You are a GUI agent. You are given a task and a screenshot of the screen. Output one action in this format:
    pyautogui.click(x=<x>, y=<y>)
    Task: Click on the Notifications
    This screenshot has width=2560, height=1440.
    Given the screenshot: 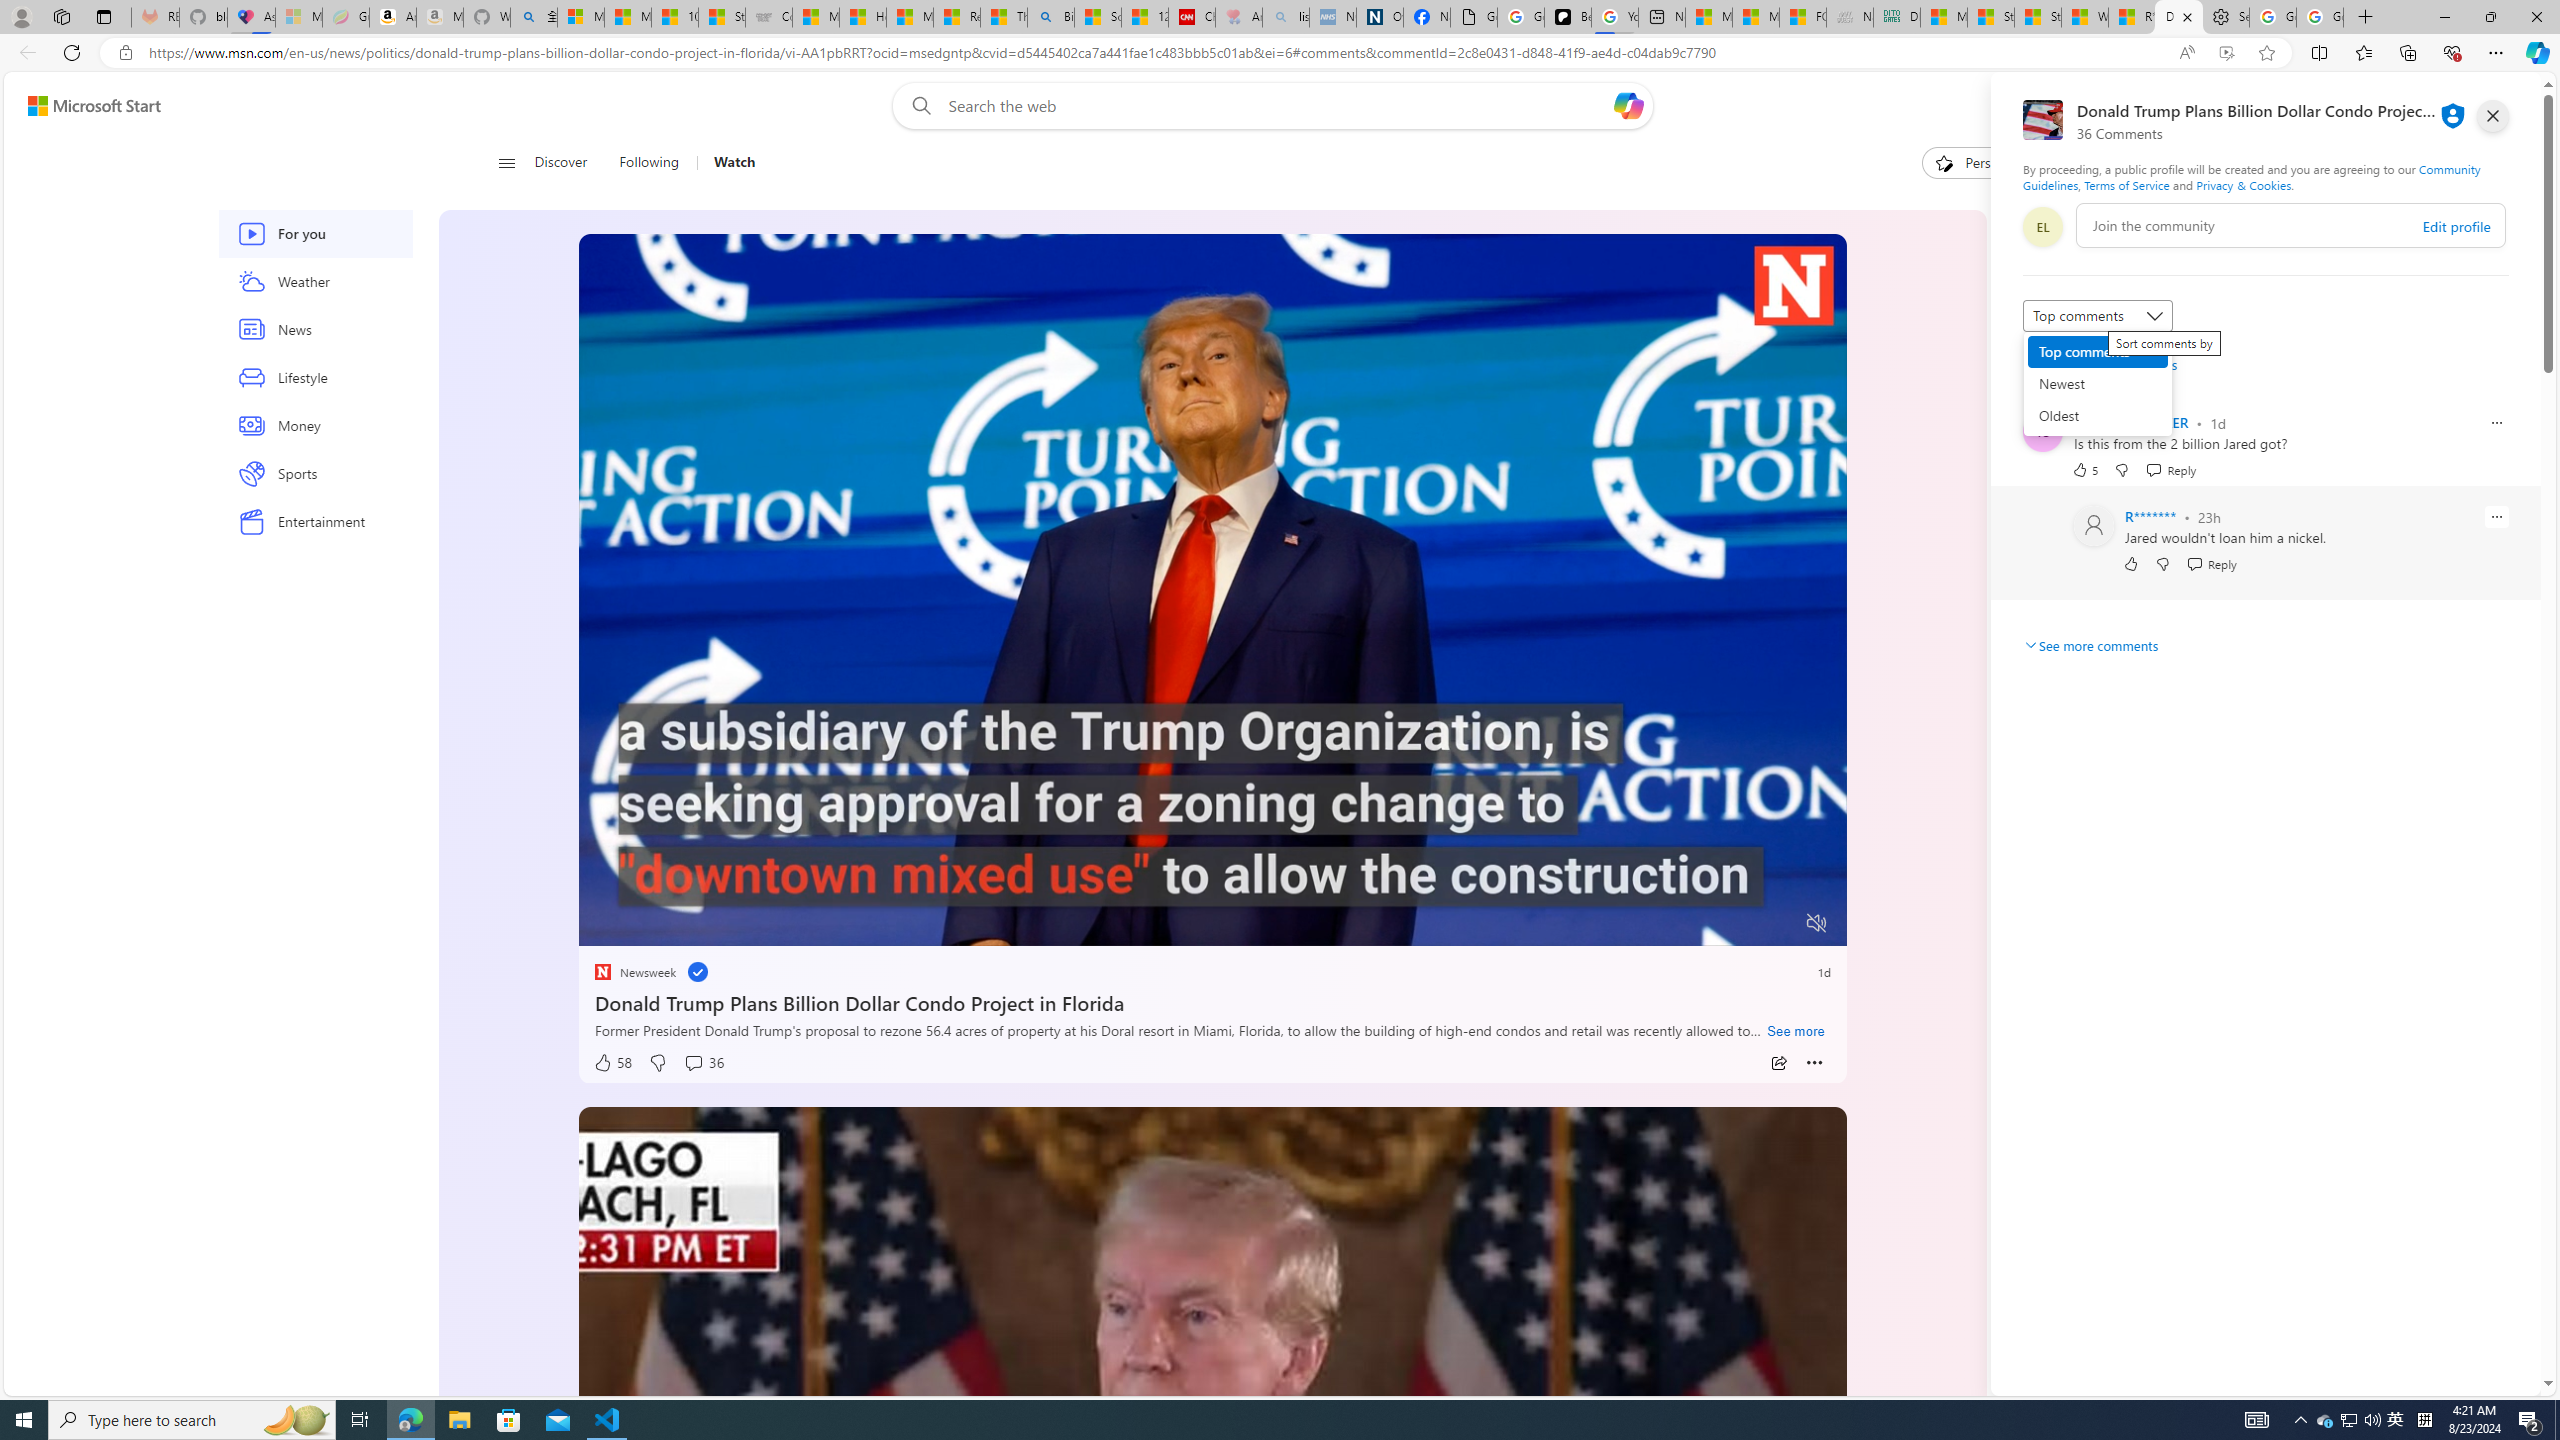 What is the action you would take?
    pyautogui.click(x=2458, y=106)
    